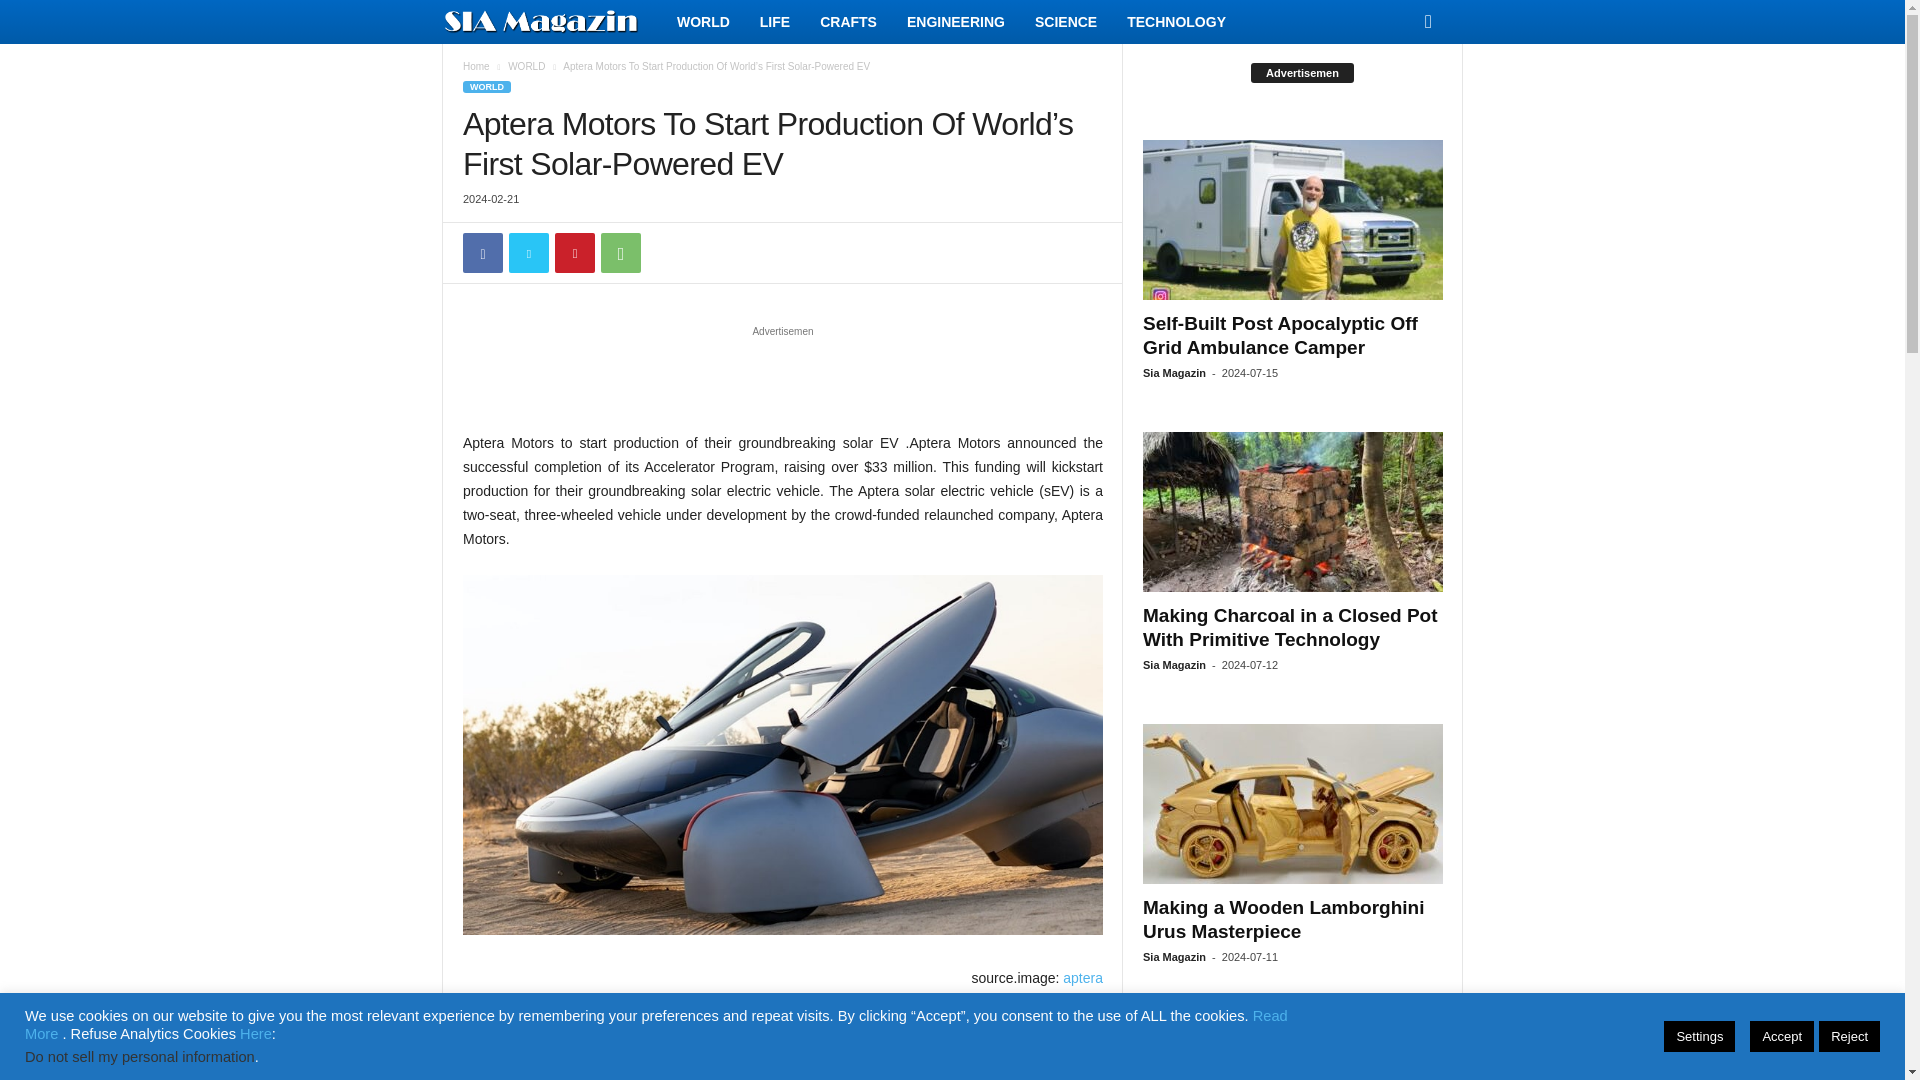 This screenshot has width=1920, height=1080. What do you see at coordinates (774, 22) in the screenshot?
I see `LIFE` at bounding box center [774, 22].